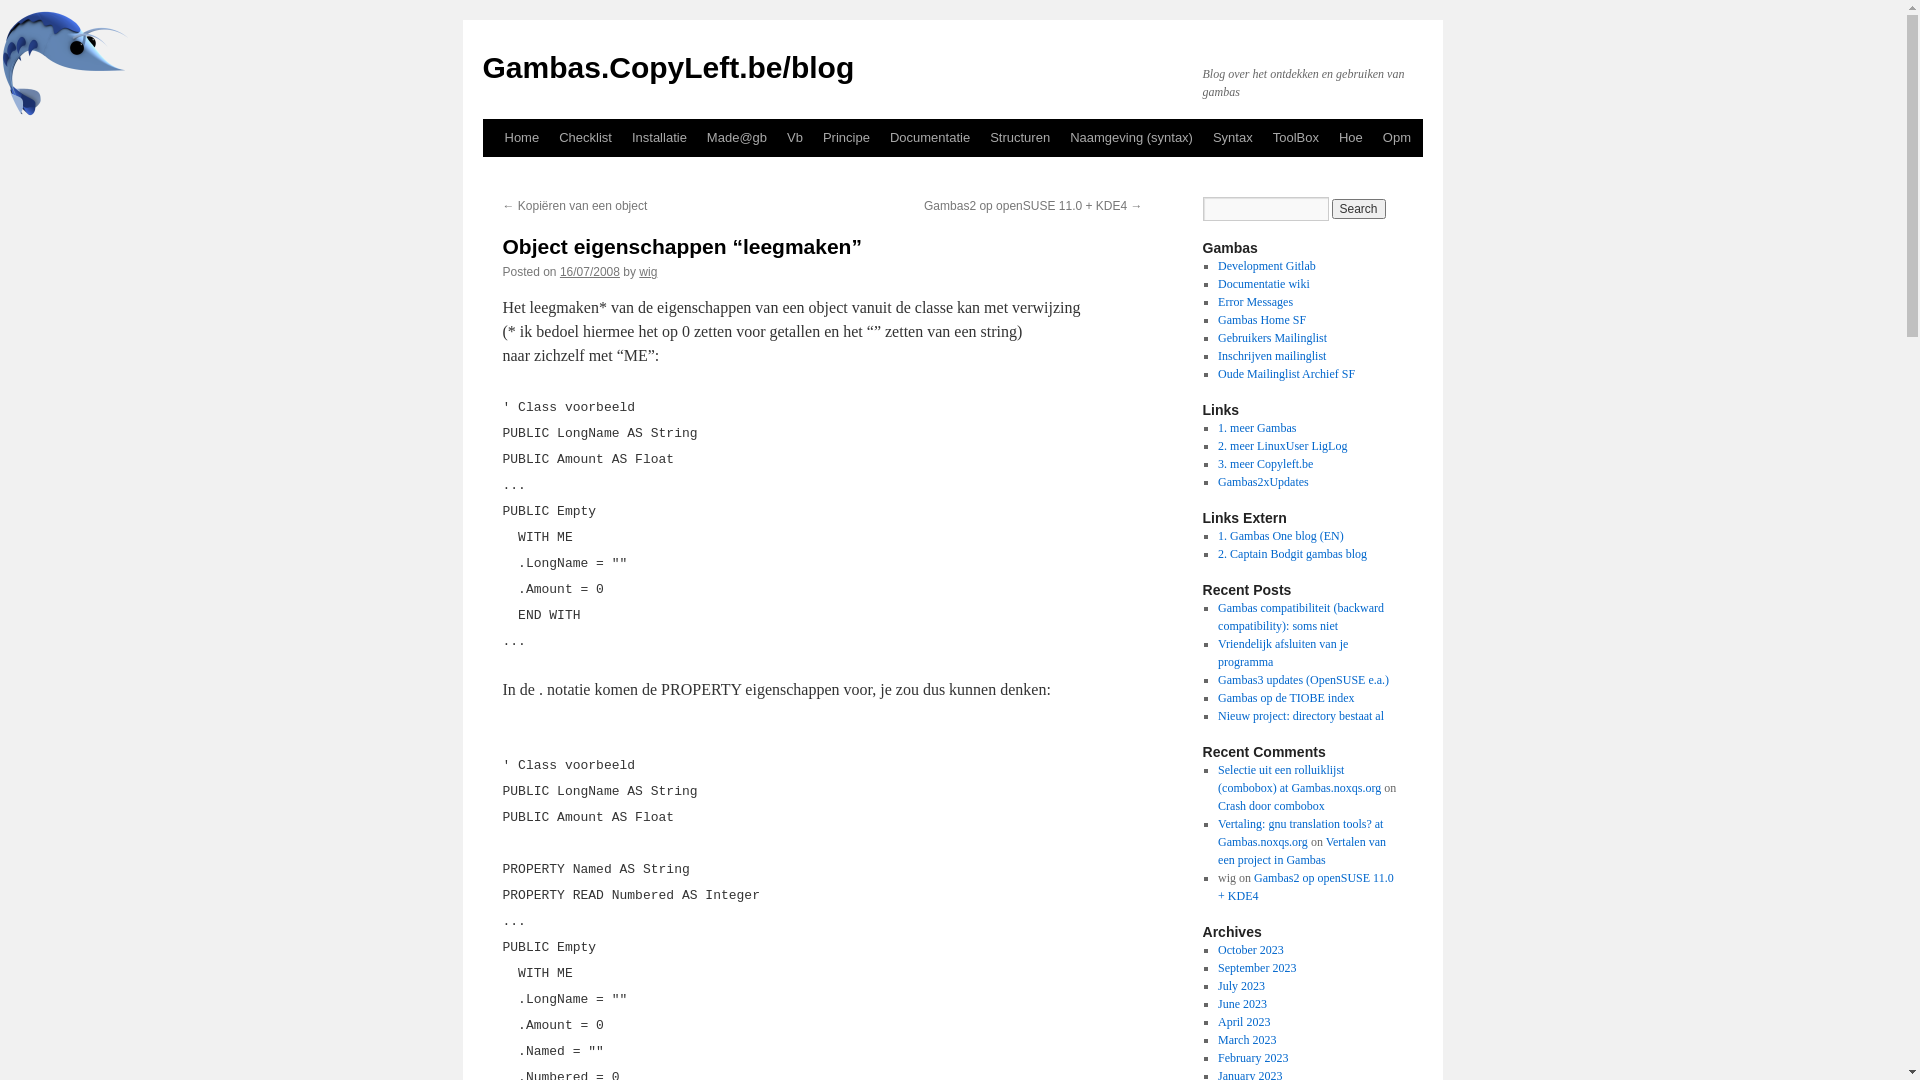 The image size is (1920, 1080). What do you see at coordinates (1264, 284) in the screenshot?
I see `Documentatie wiki` at bounding box center [1264, 284].